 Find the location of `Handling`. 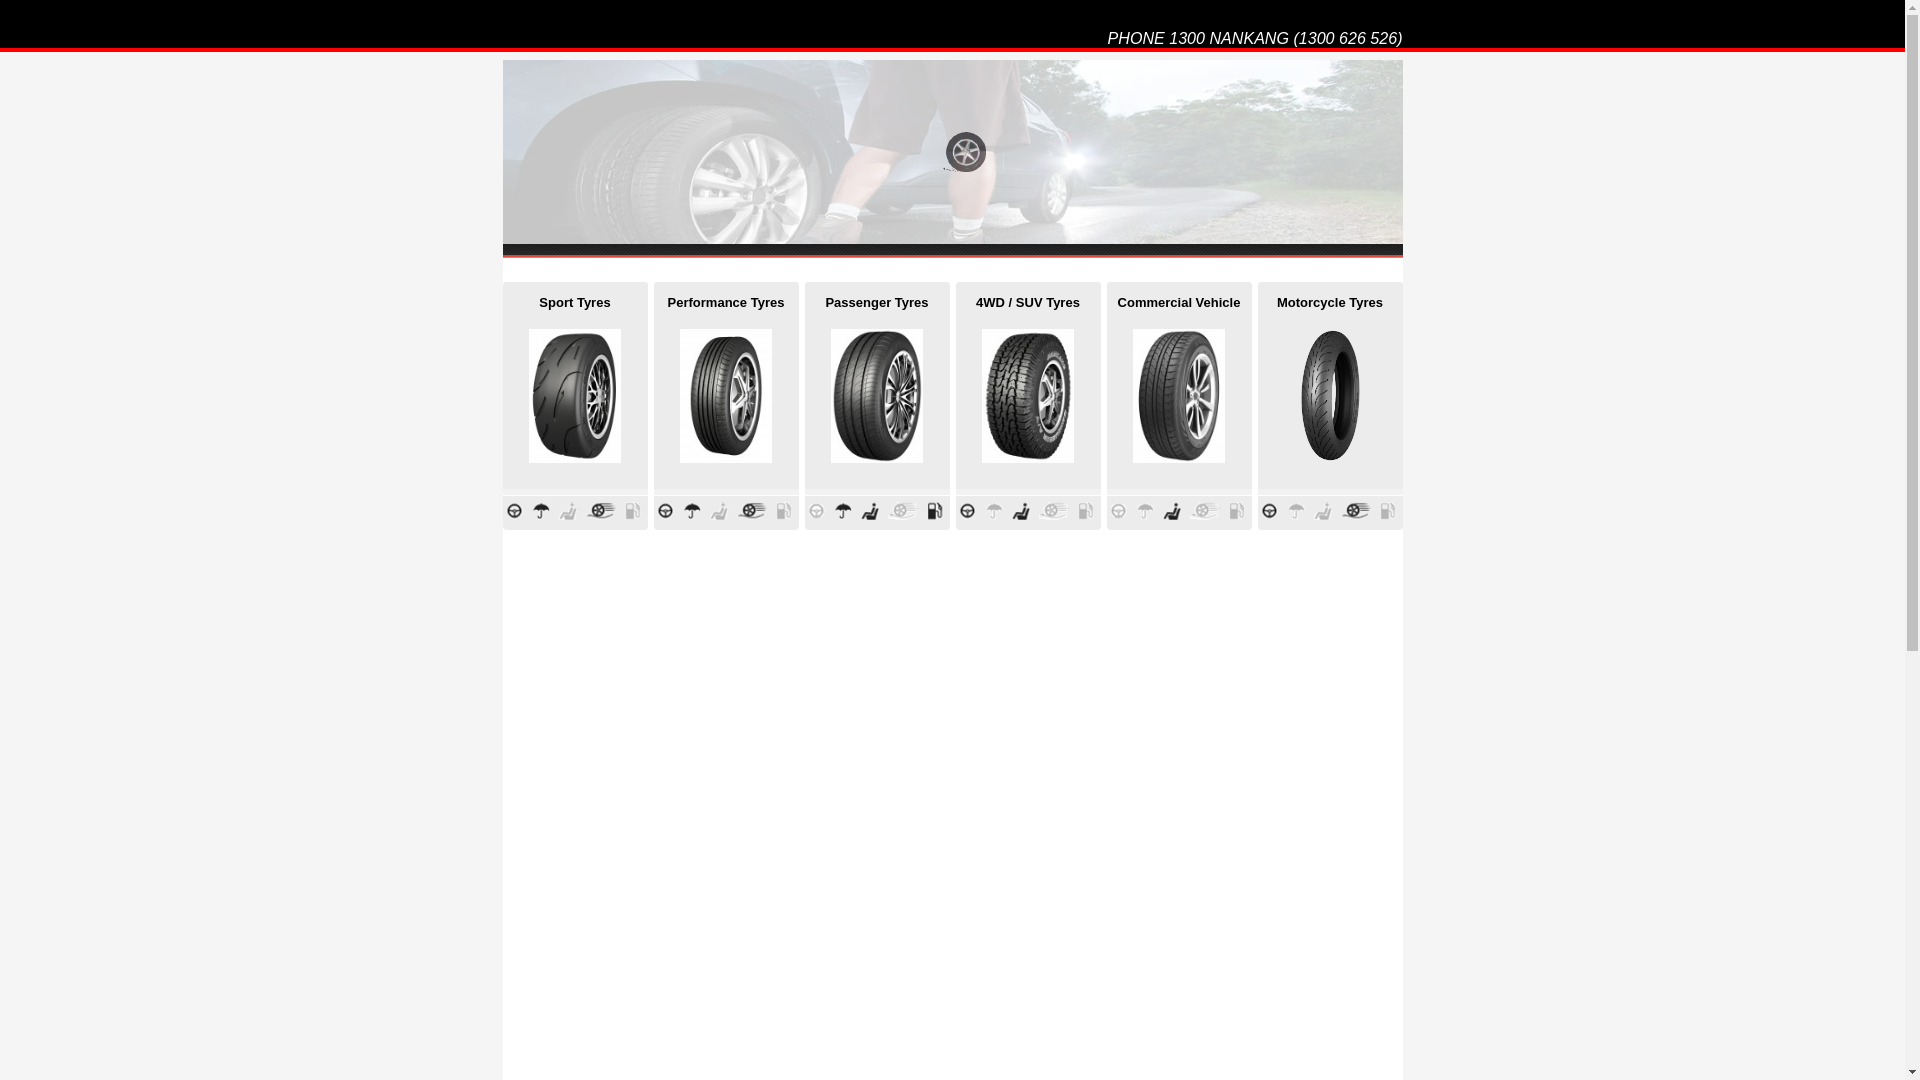

Handling is located at coordinates (666, 516).